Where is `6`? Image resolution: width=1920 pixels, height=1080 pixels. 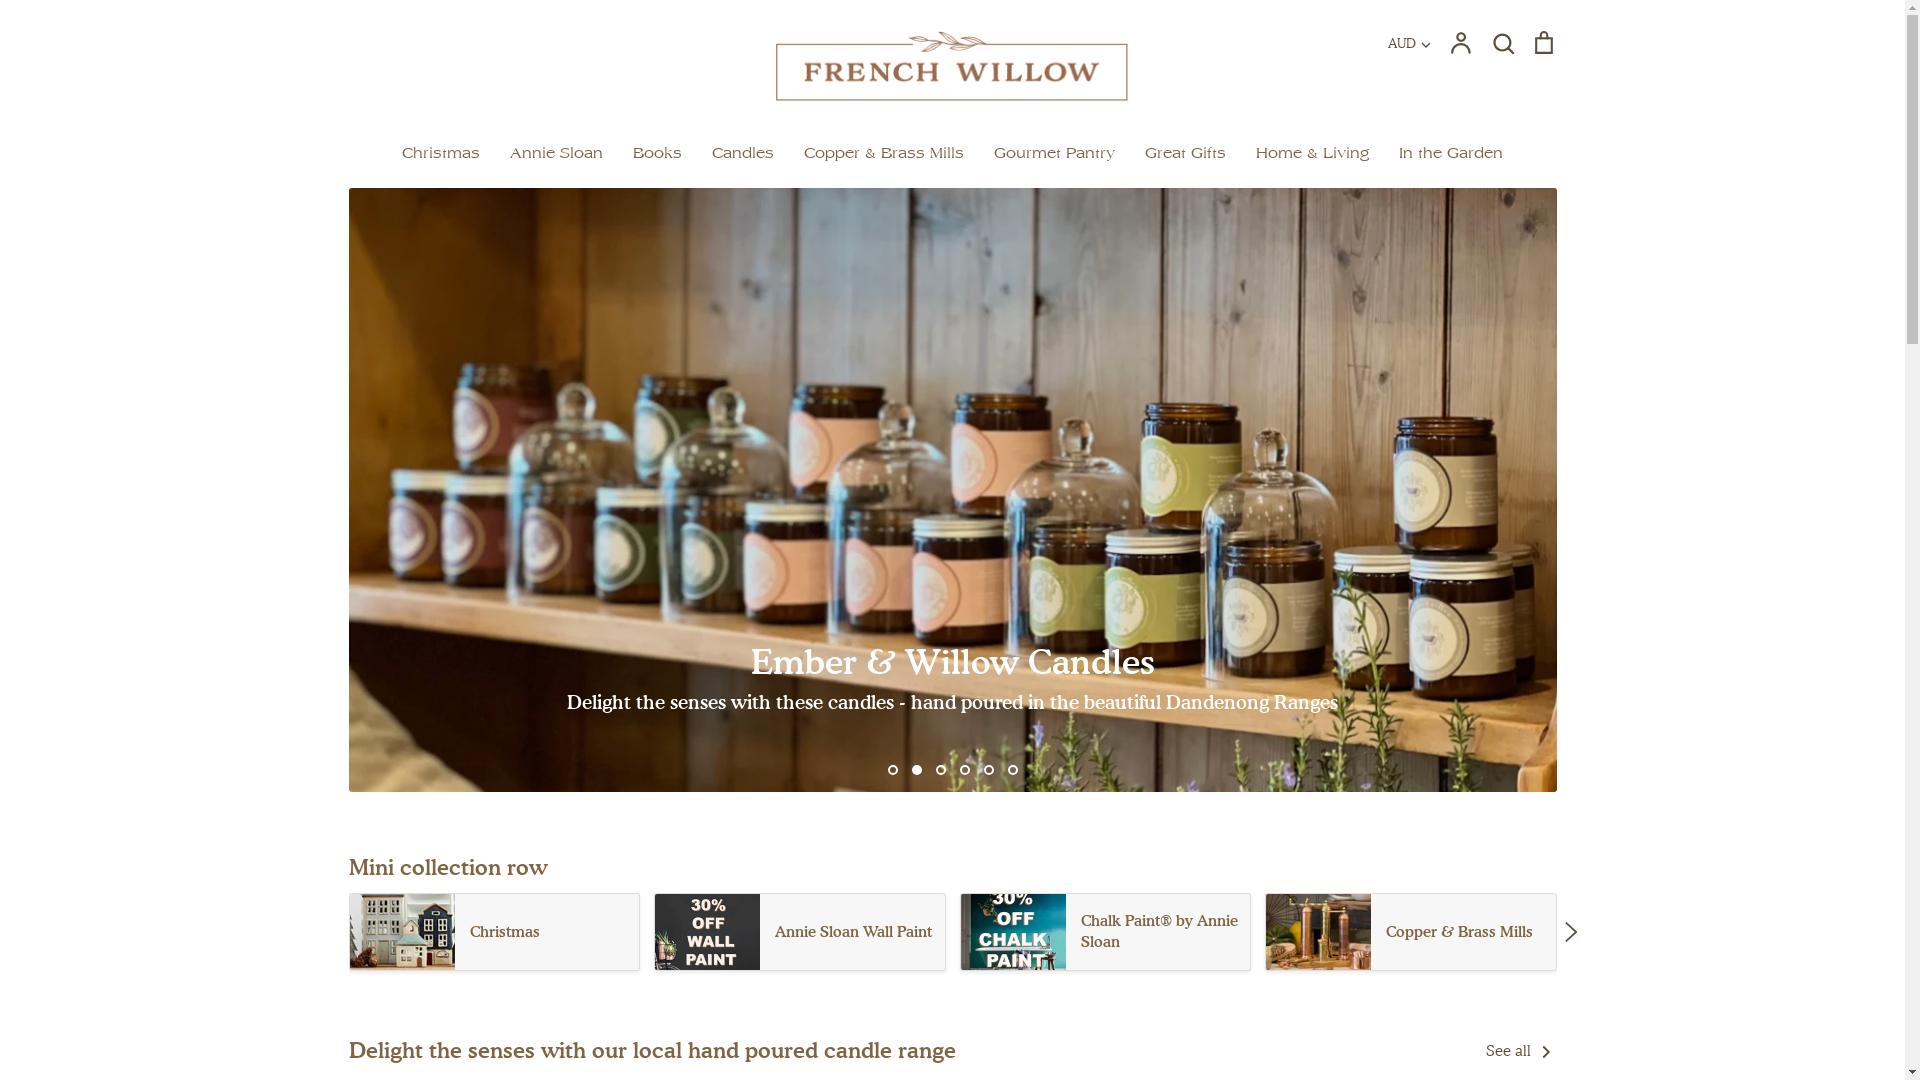 6 is located at coordinates (1012, 770).